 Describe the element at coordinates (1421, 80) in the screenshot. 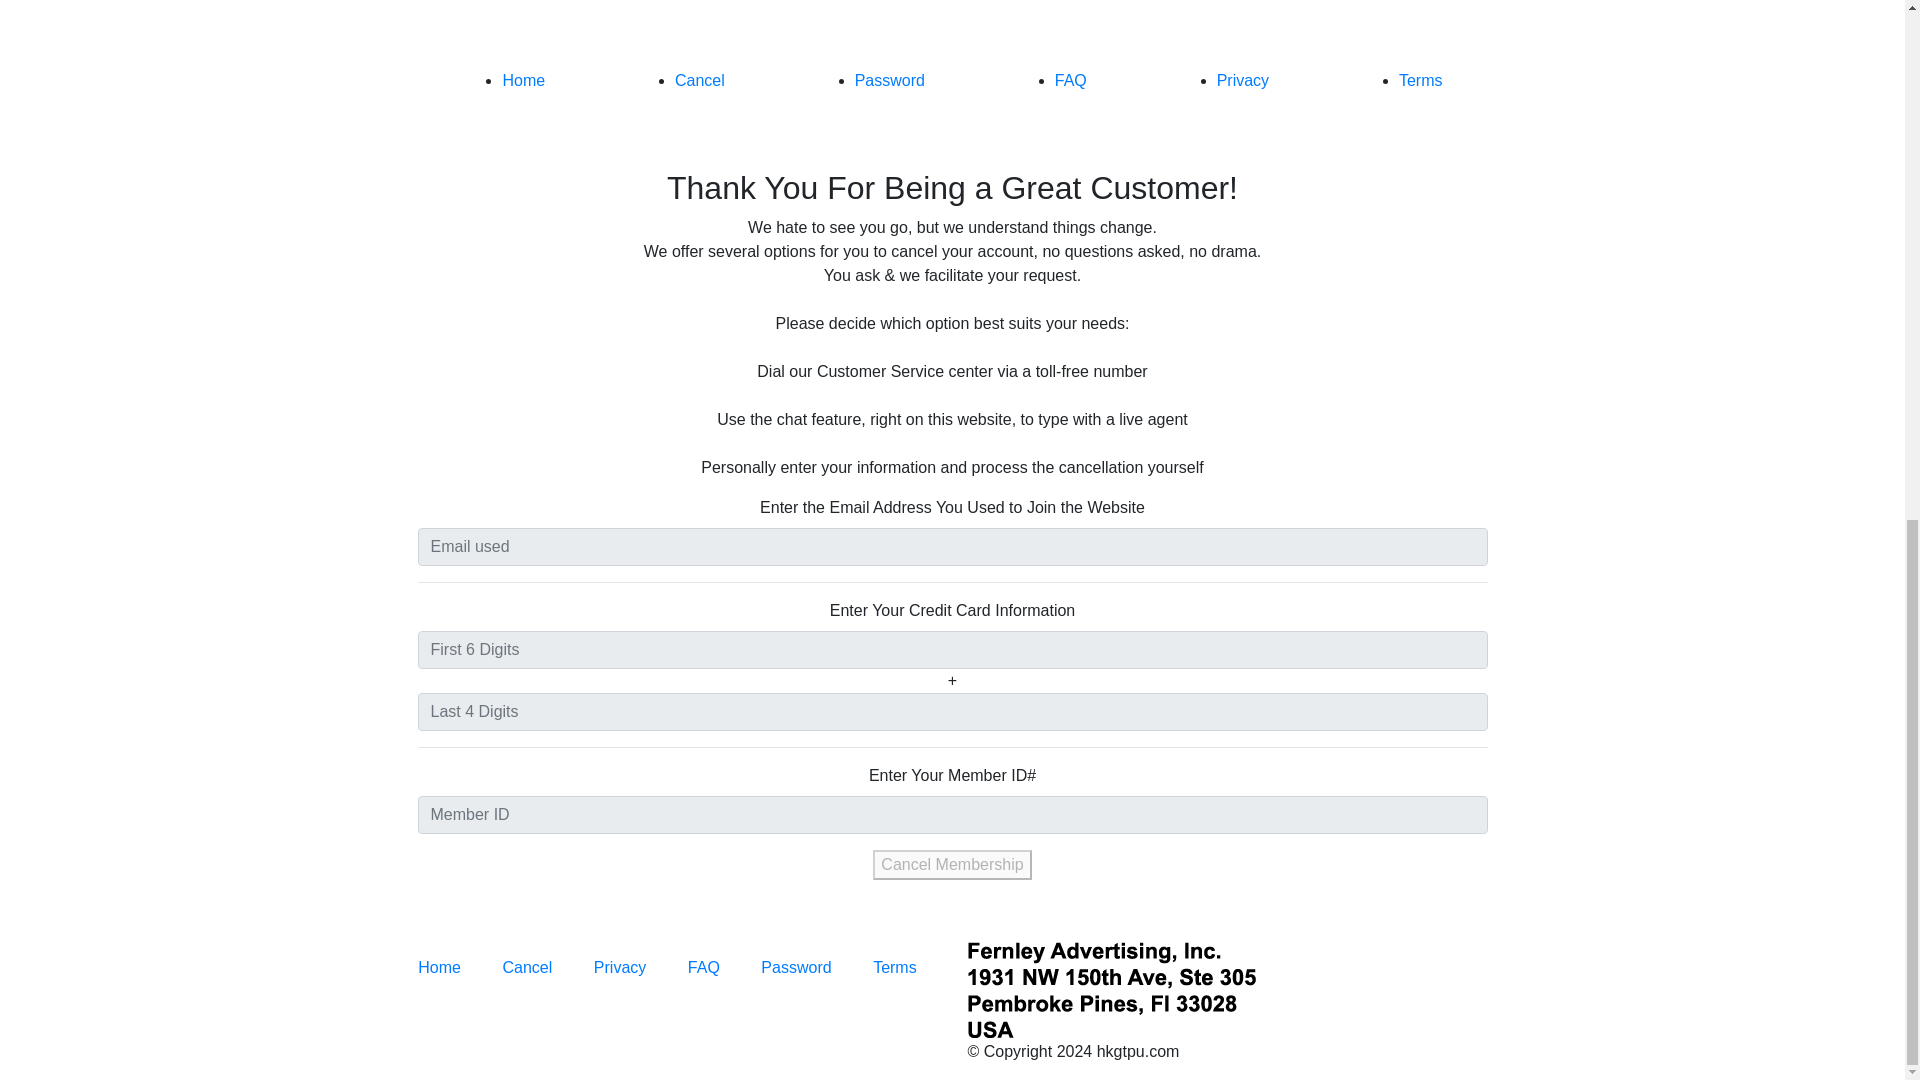

I see `Terms` at that location.